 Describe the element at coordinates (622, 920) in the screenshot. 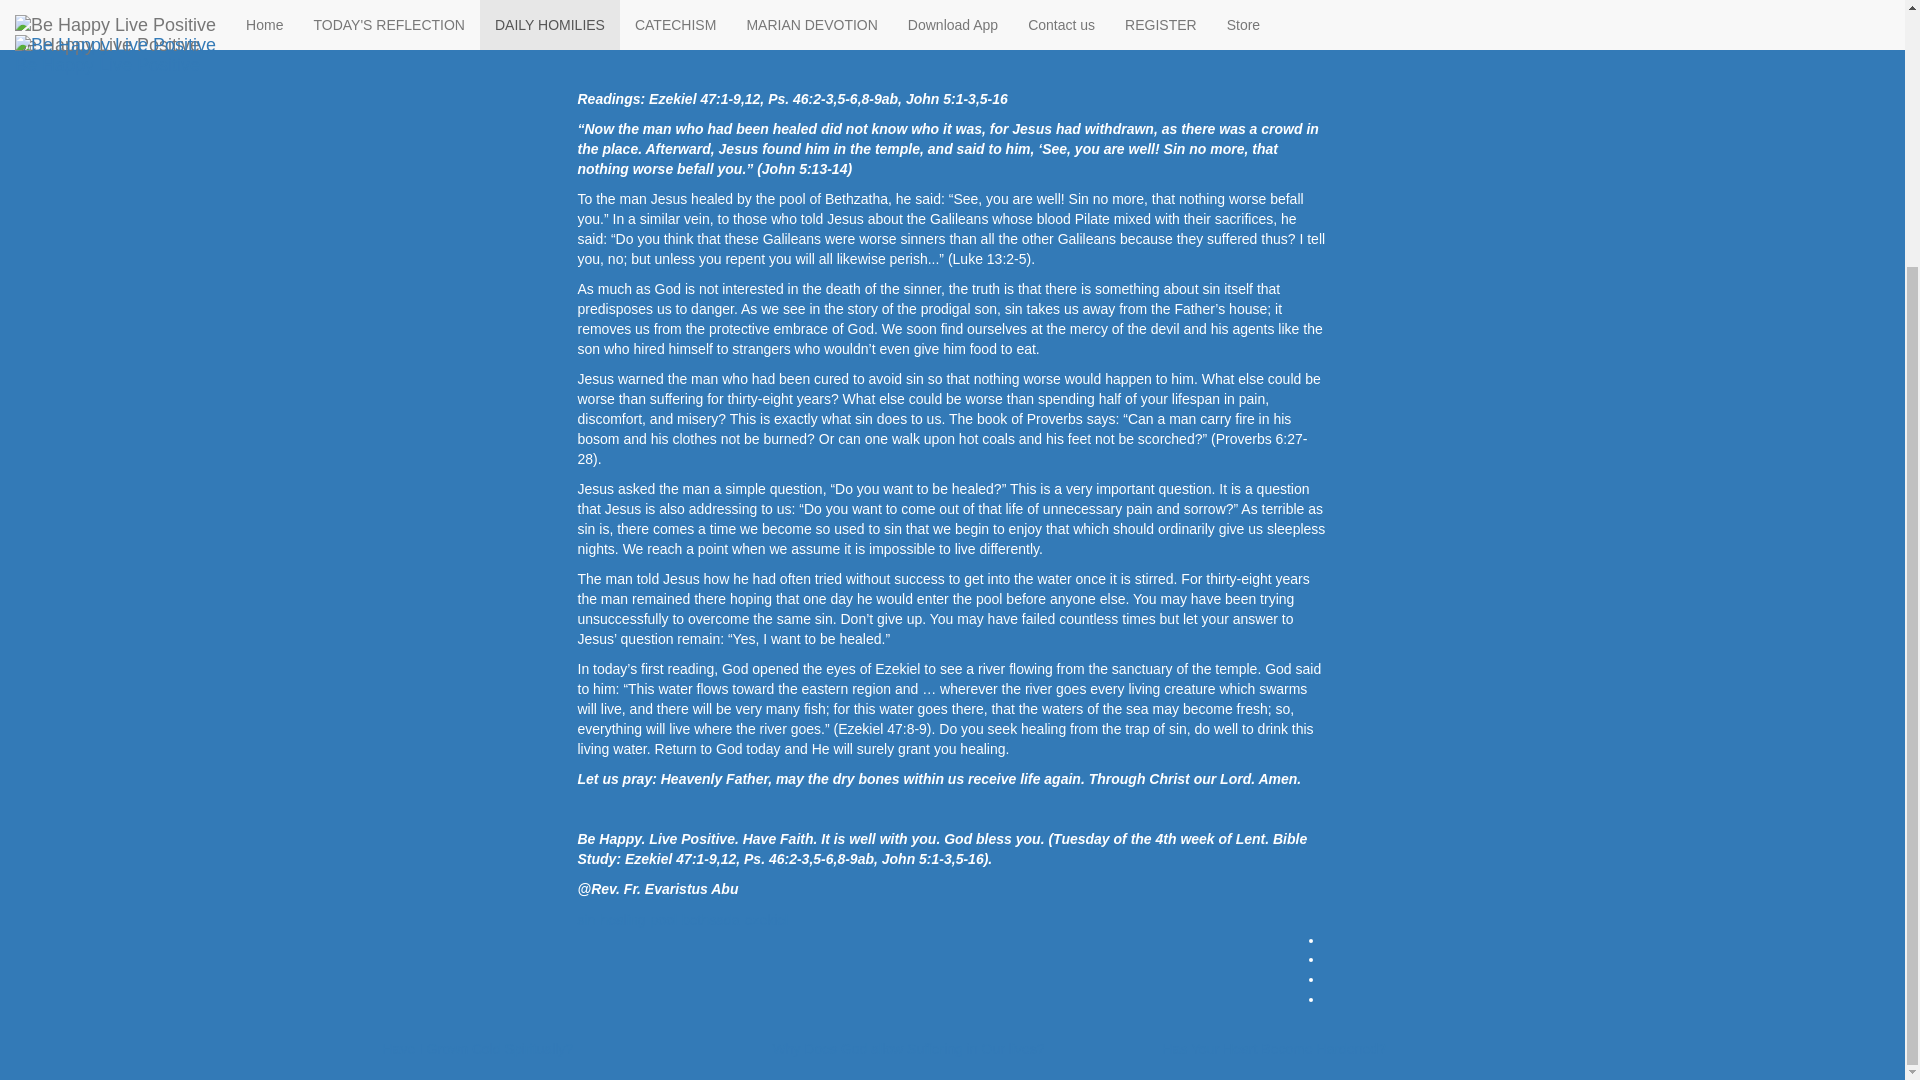

I see `healing` at that location.